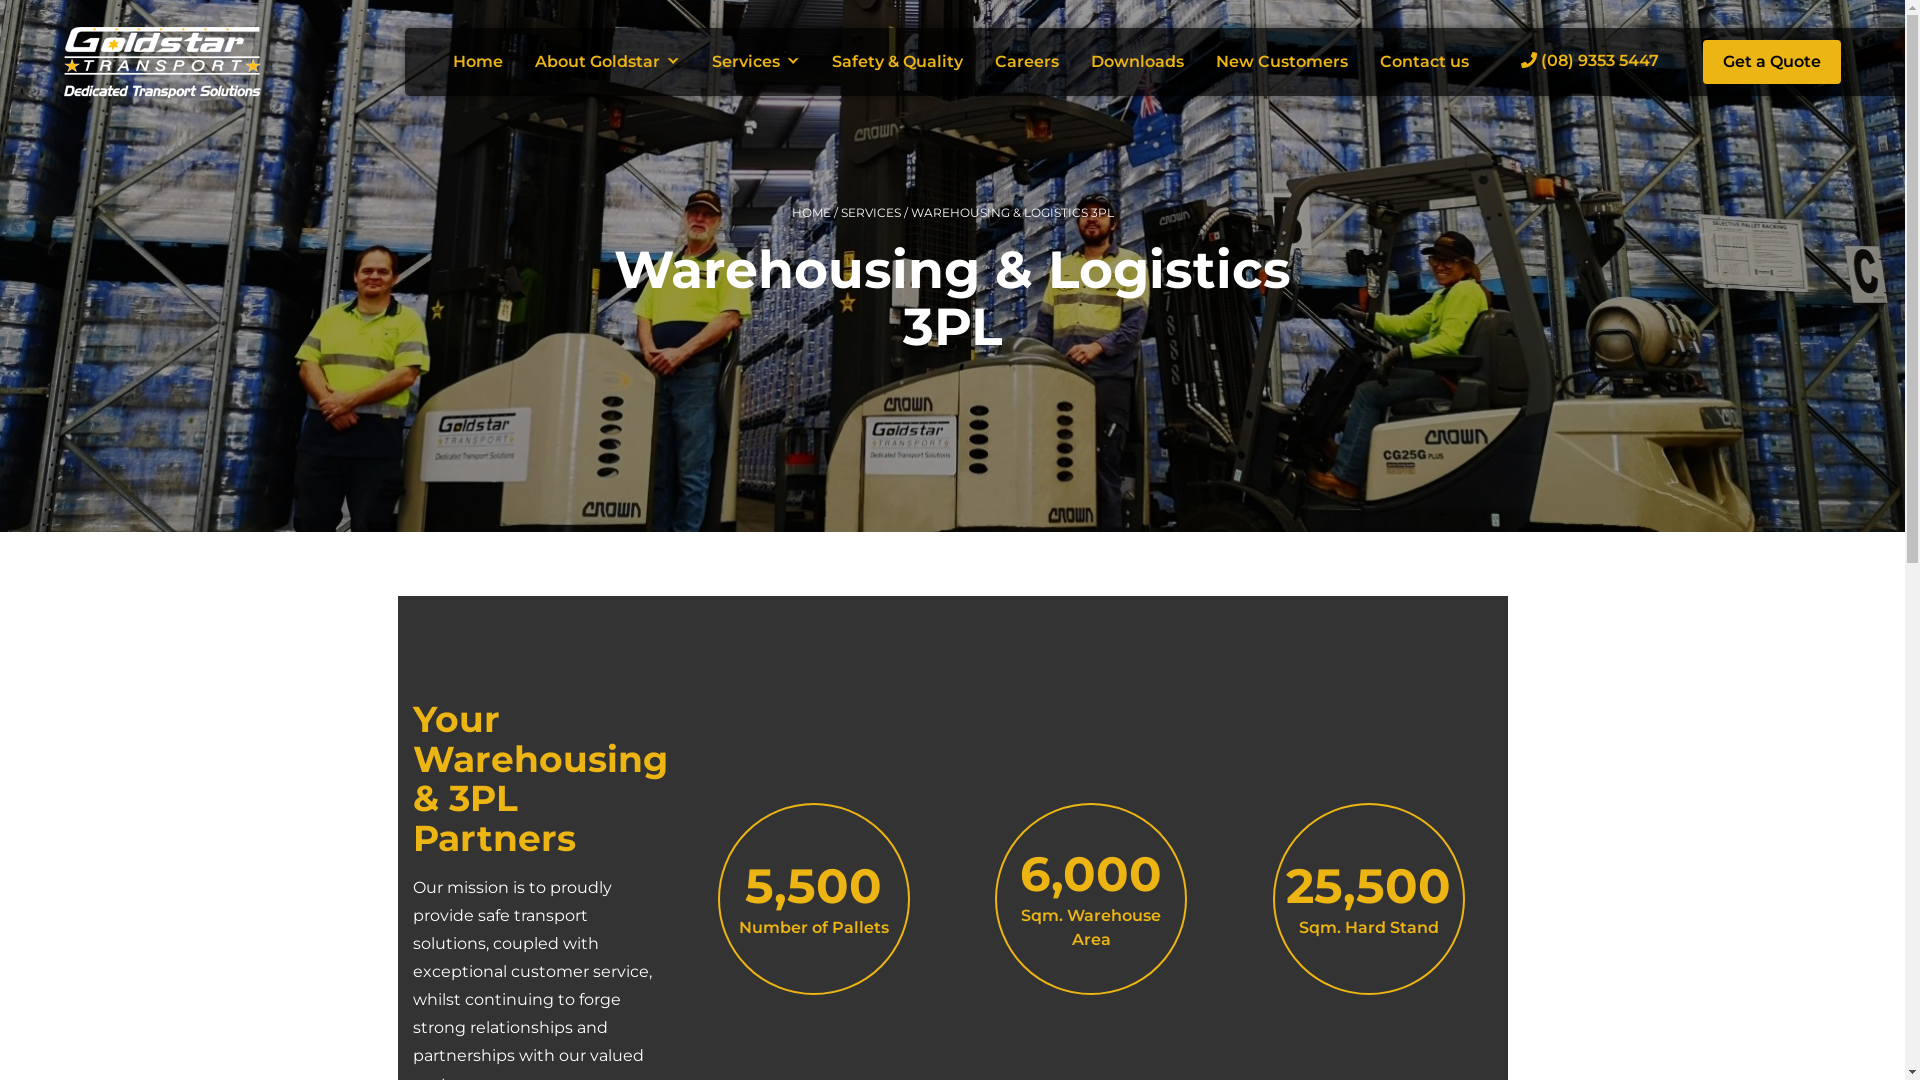  I want to click on Home, so click(478, 62).